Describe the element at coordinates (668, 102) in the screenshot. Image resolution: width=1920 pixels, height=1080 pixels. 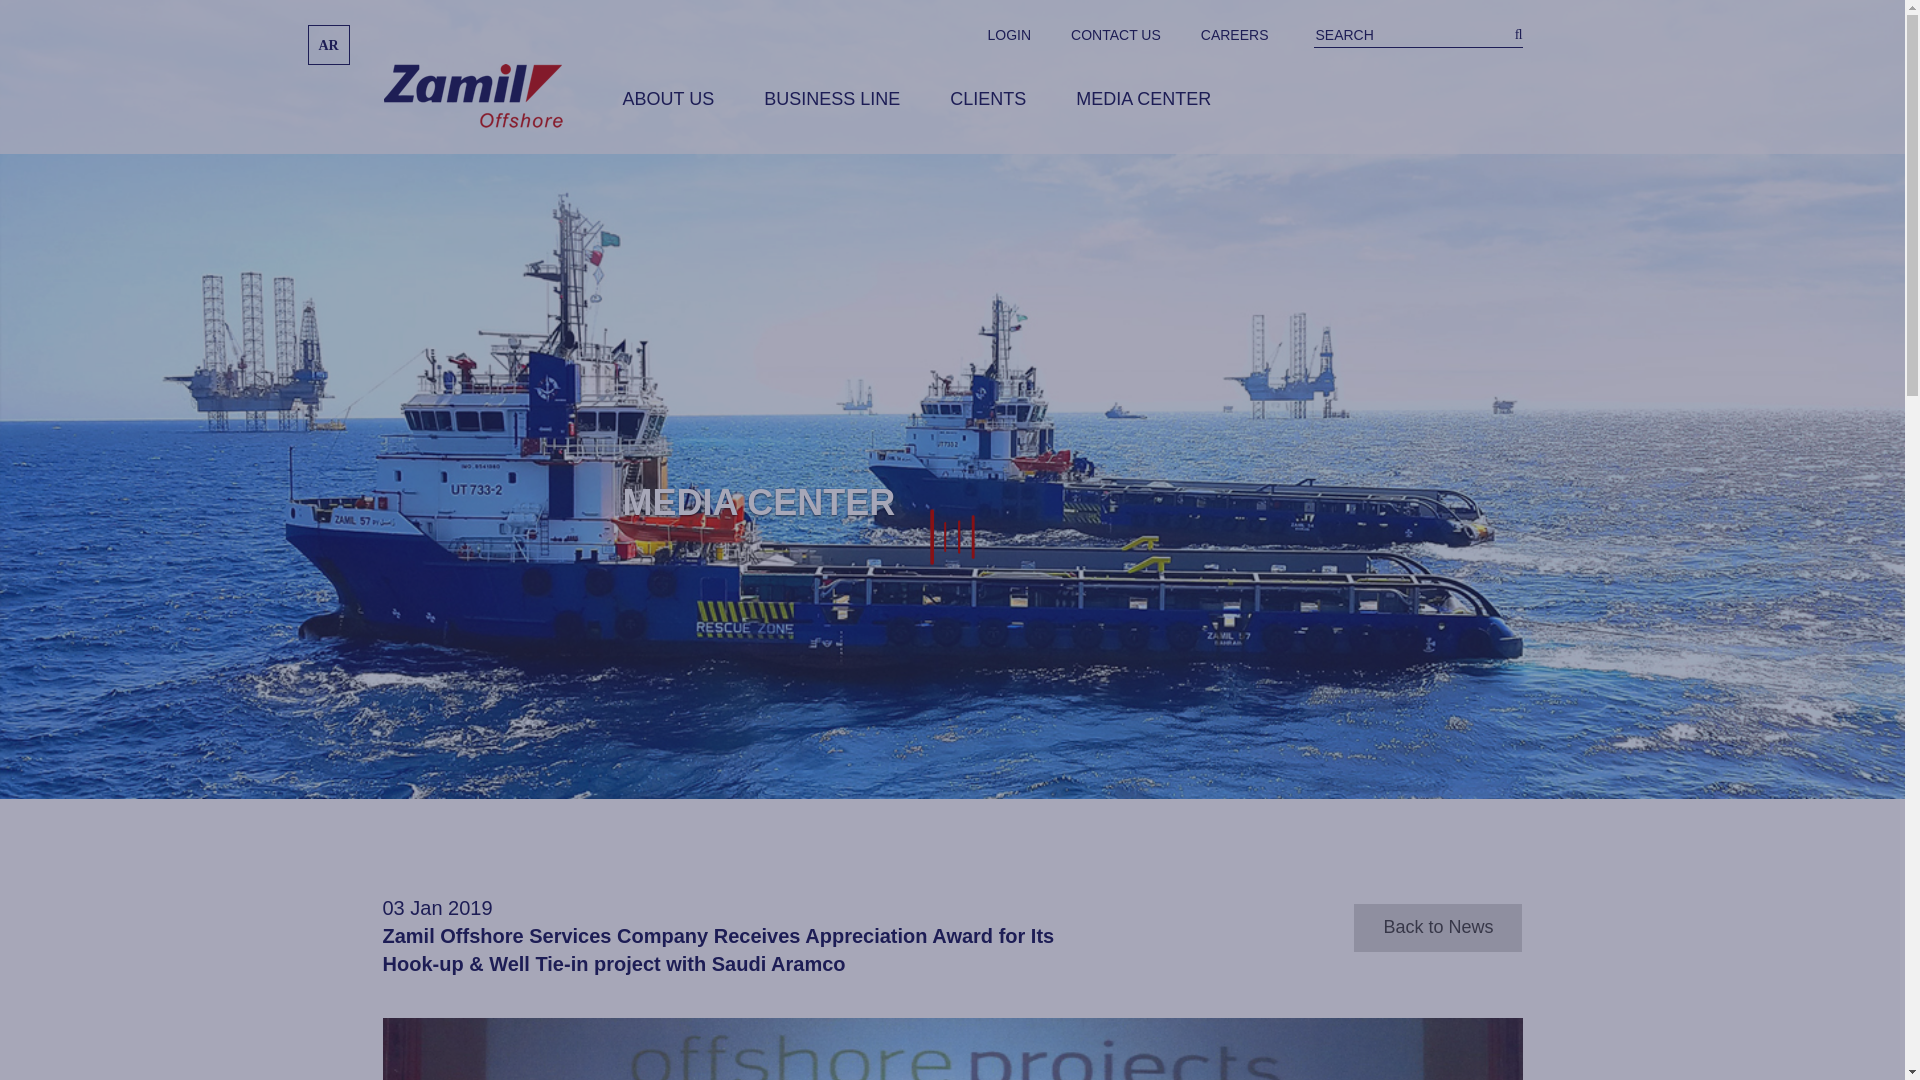
I see `ABOUT US` at that location.